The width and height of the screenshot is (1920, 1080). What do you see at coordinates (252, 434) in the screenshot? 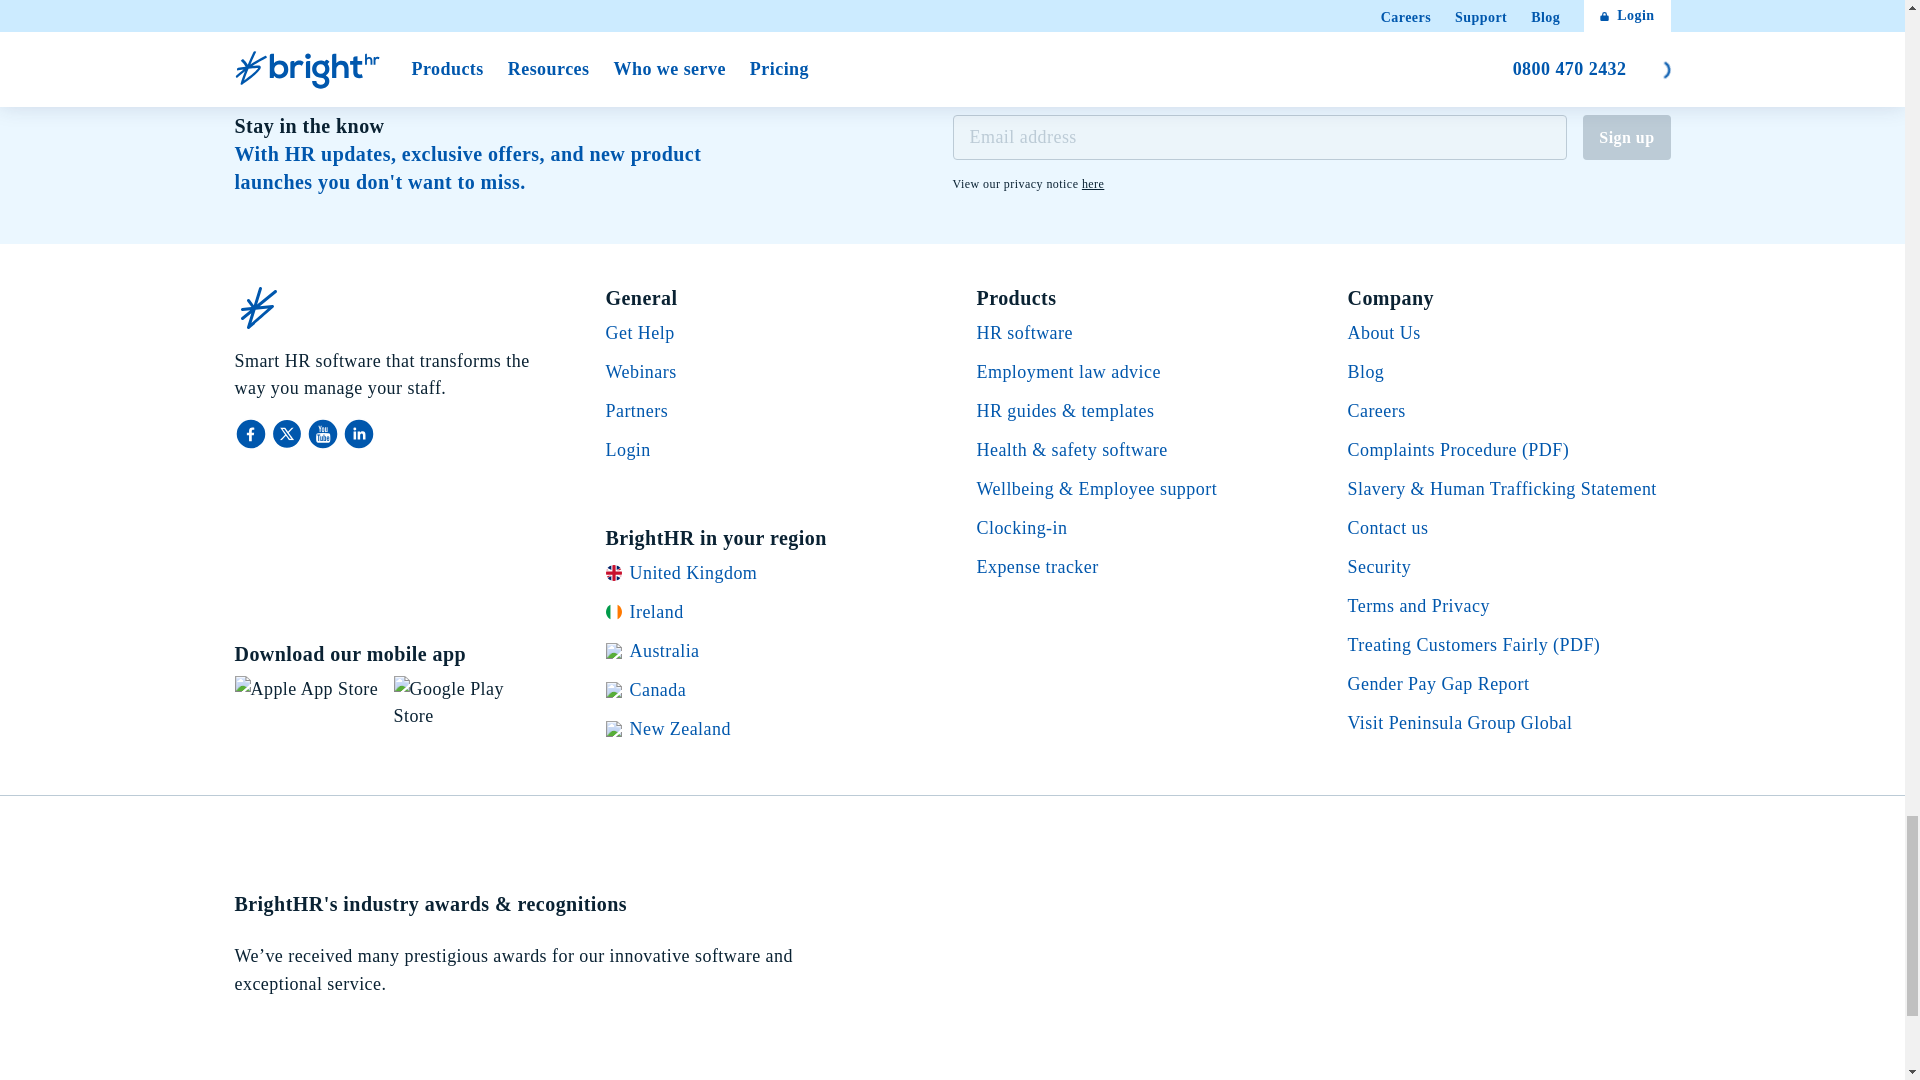
I see `Webinars` at bounding box center [252, 434].